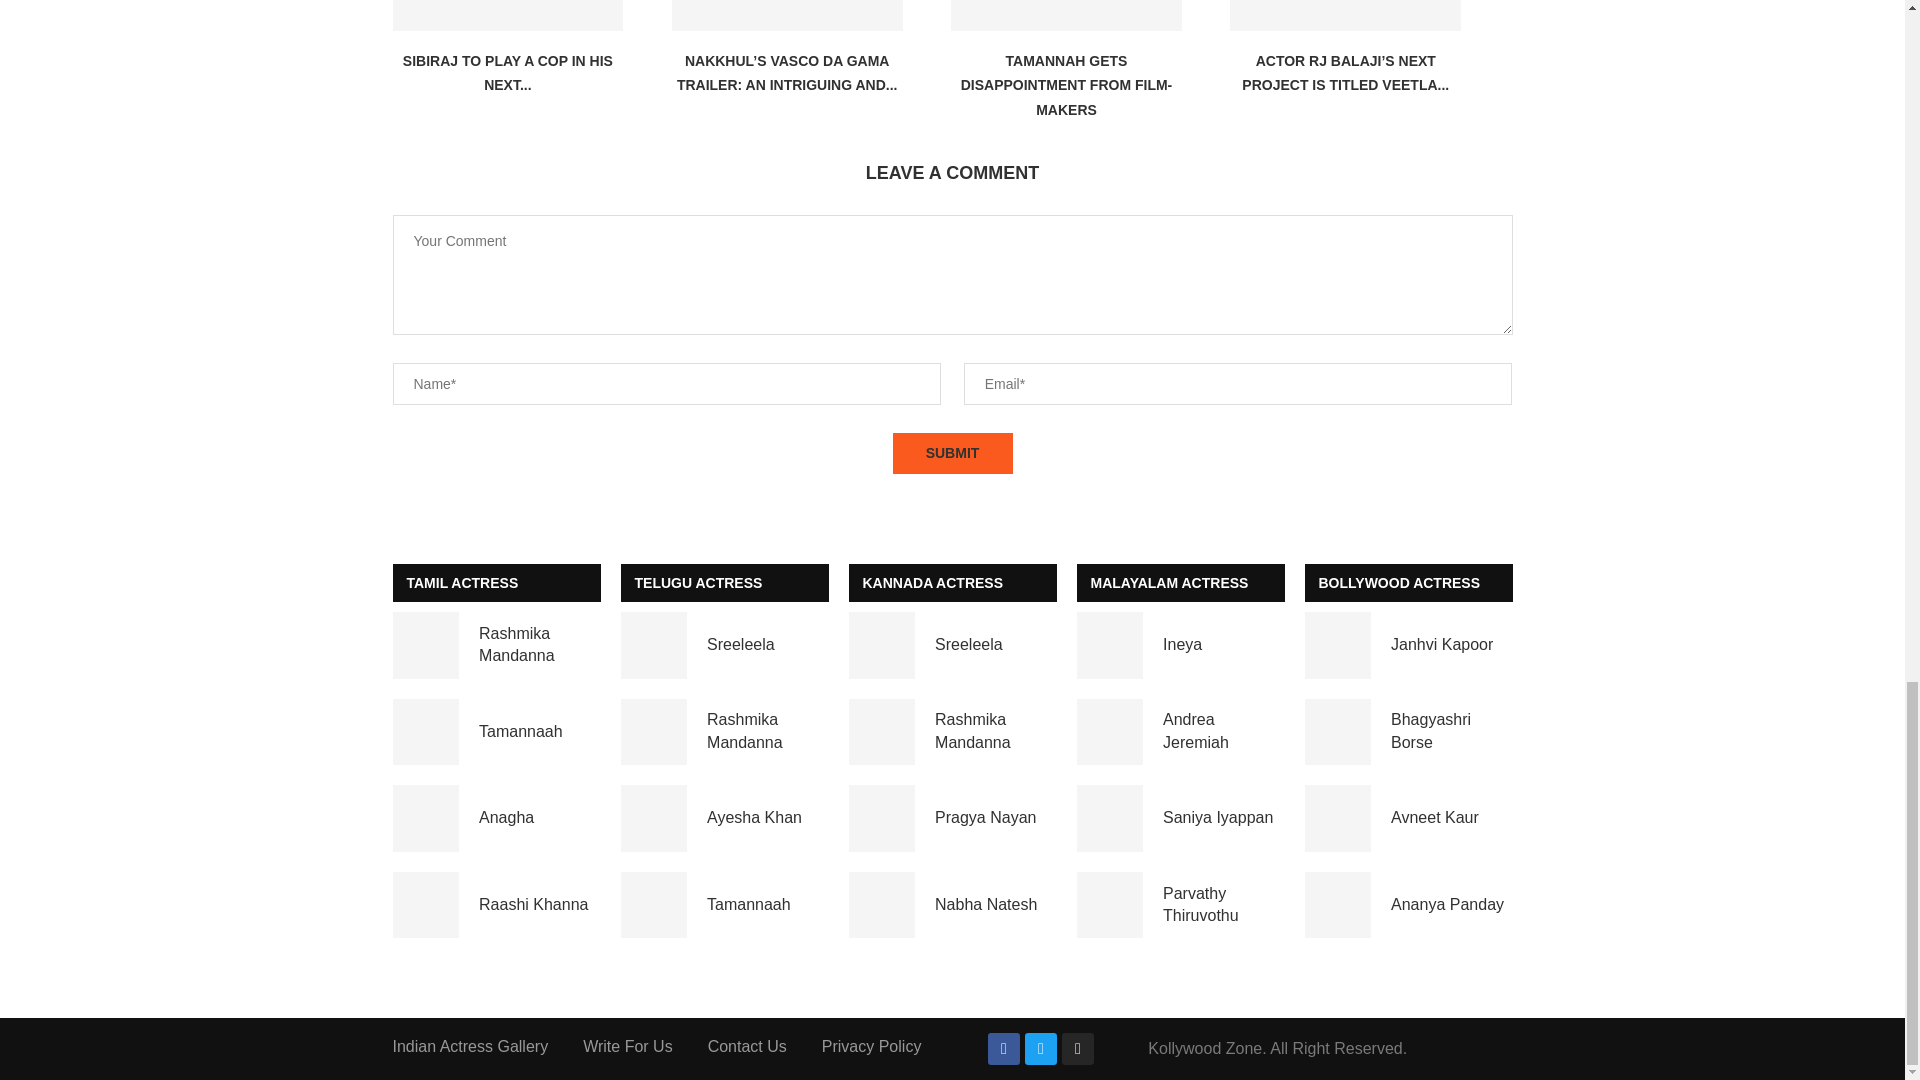 Image resolution: width=1920 pixels, height=1080 pixels. What do you see at coordinates (424, 818) in the screenshot?
I see `Anagha` at bounding box center [424, 818].